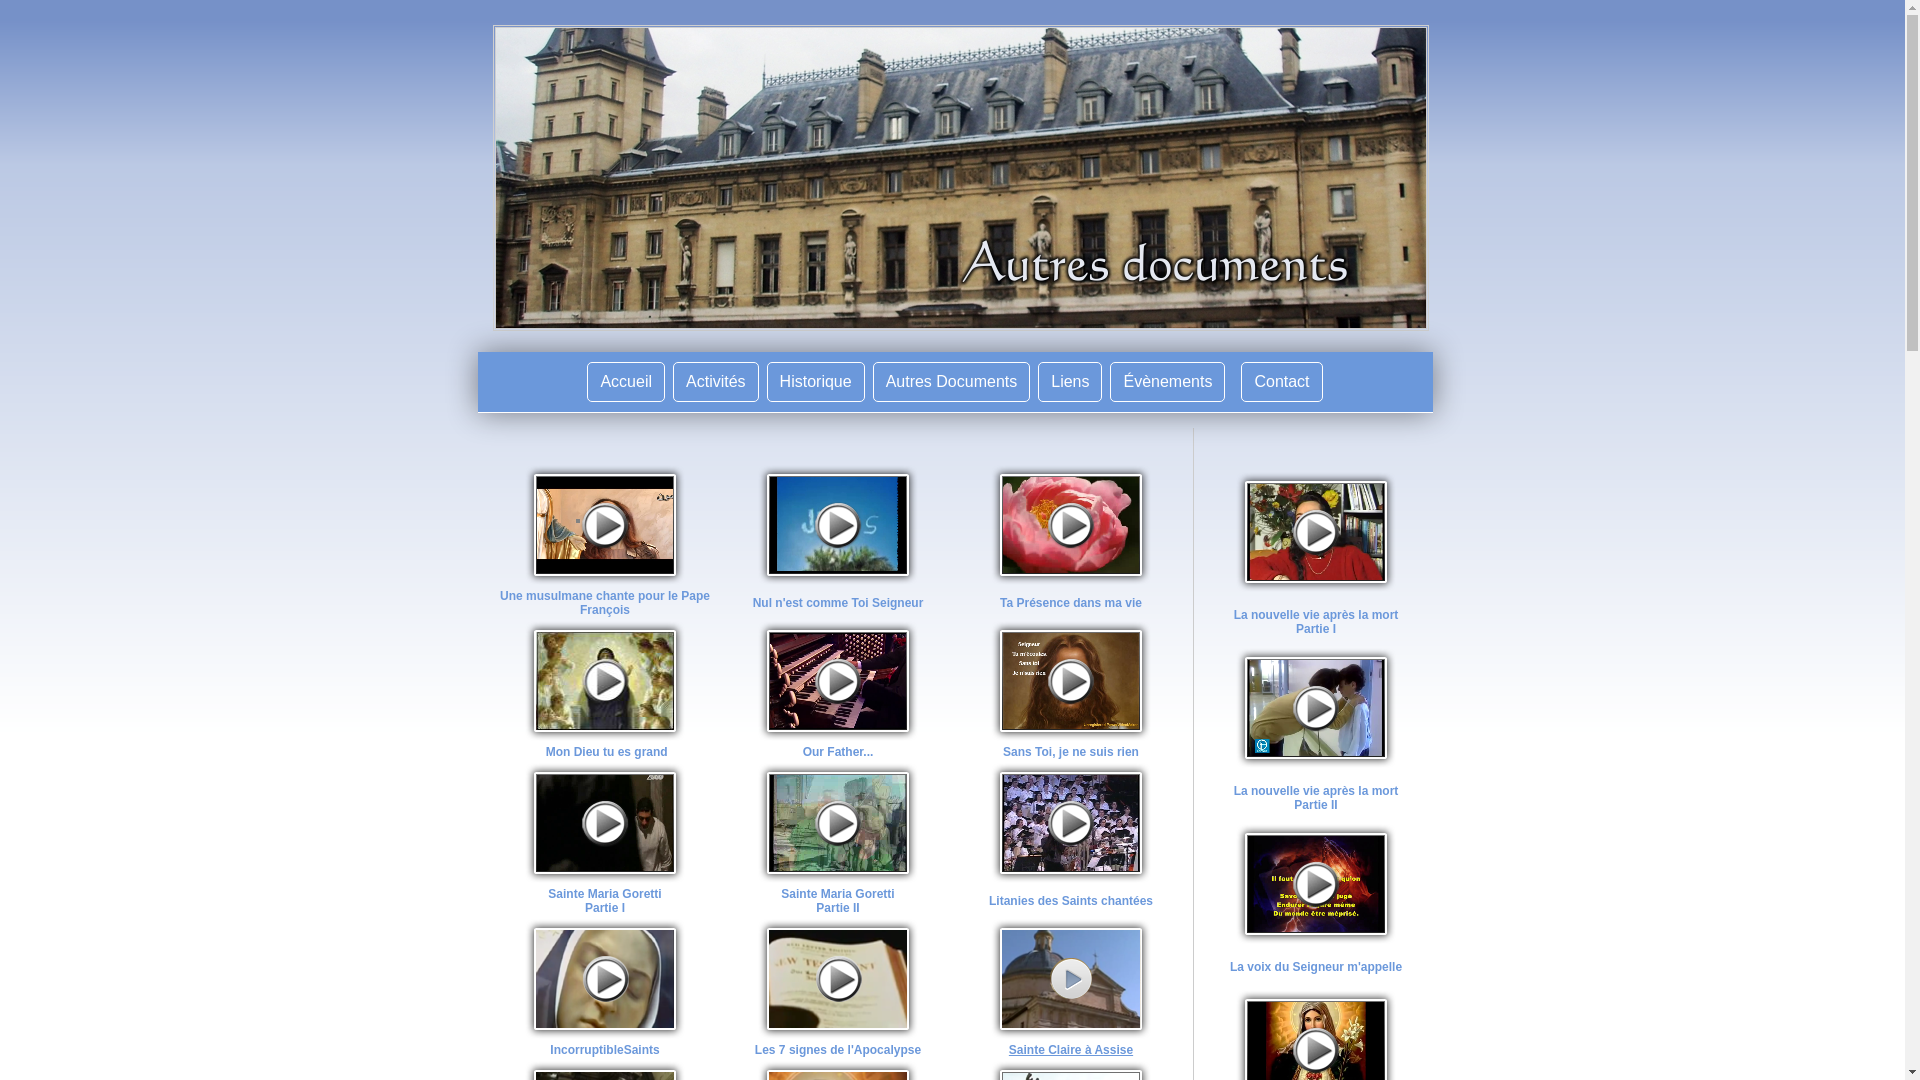 This screenshot has height=1080, width=1920. What do you see at coordinates (1282, 382) in the screenshot?
I see `Contact` at bounding box center [1282, 382].